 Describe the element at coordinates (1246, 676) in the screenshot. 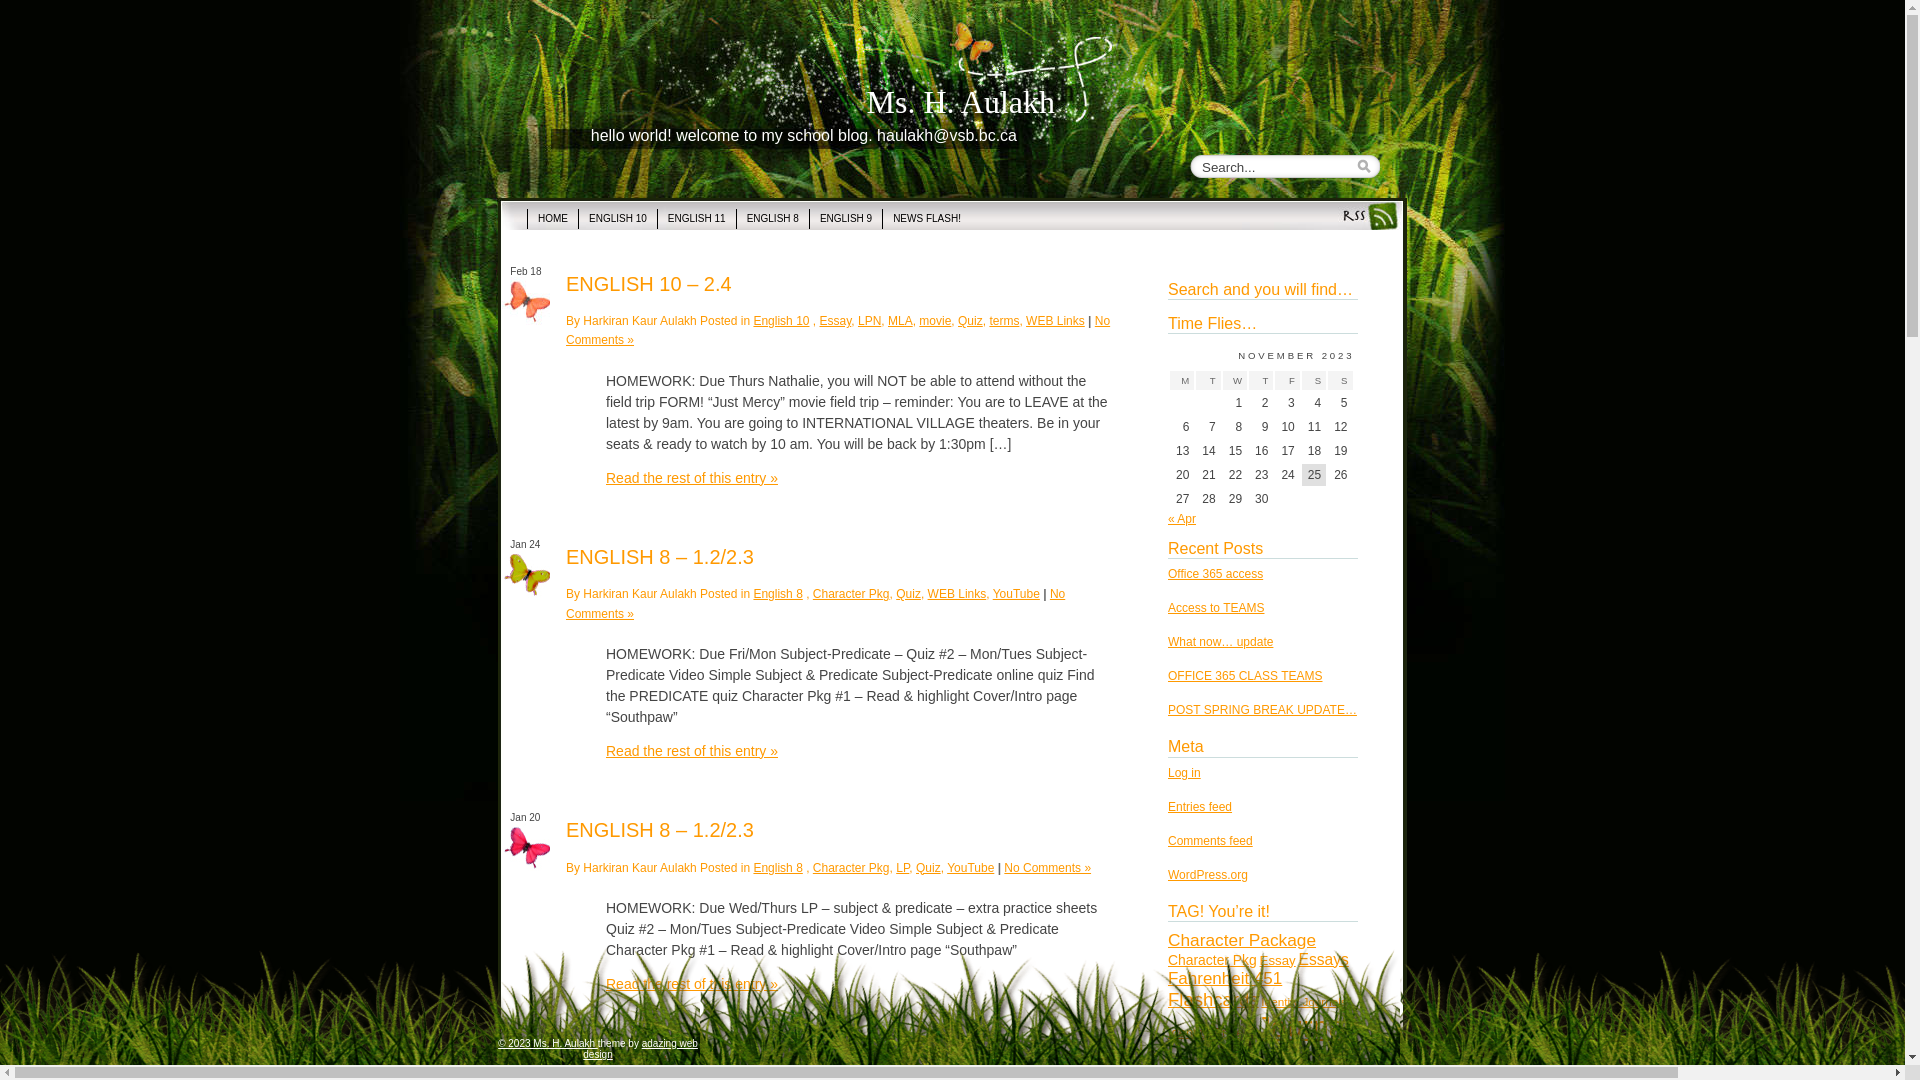

I see `OFFICE 365 CLASS TEAMS` at that location.